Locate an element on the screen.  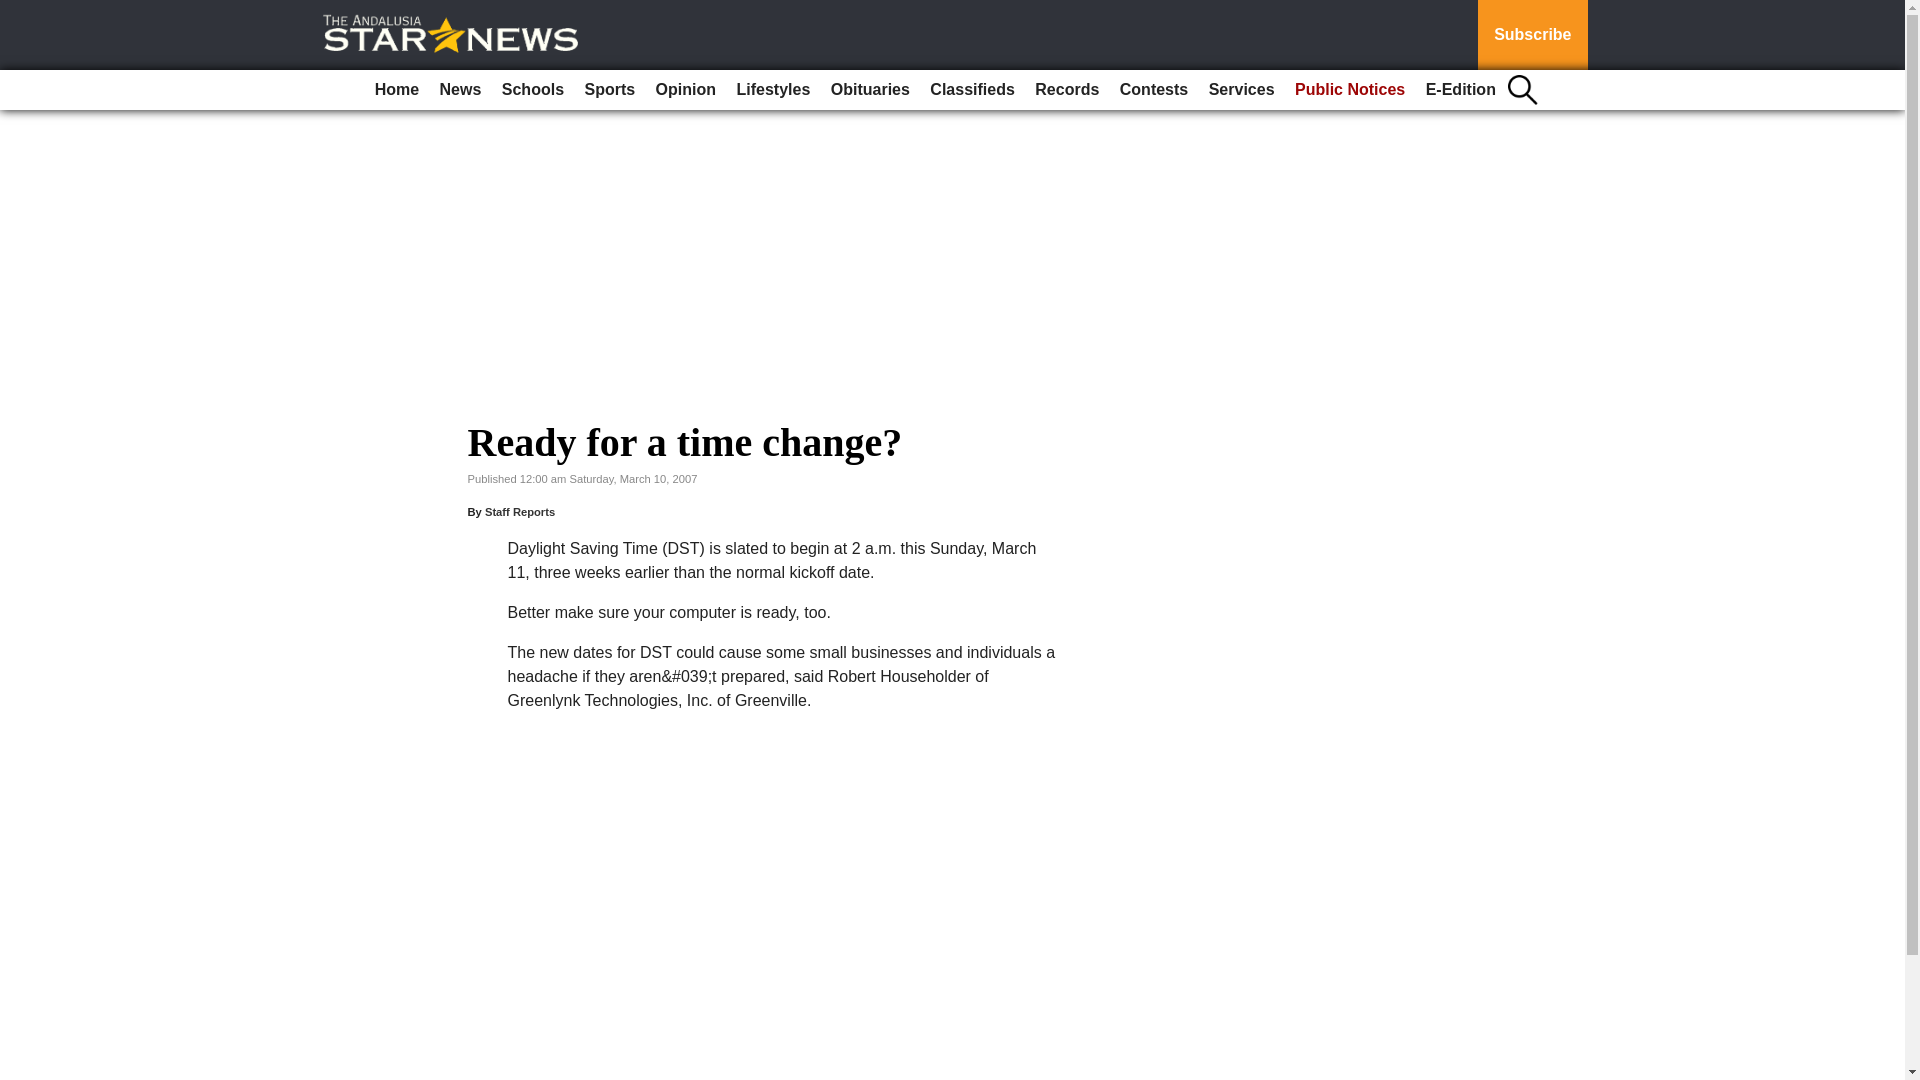
E-Edition is located at coordinates (1460, 90).